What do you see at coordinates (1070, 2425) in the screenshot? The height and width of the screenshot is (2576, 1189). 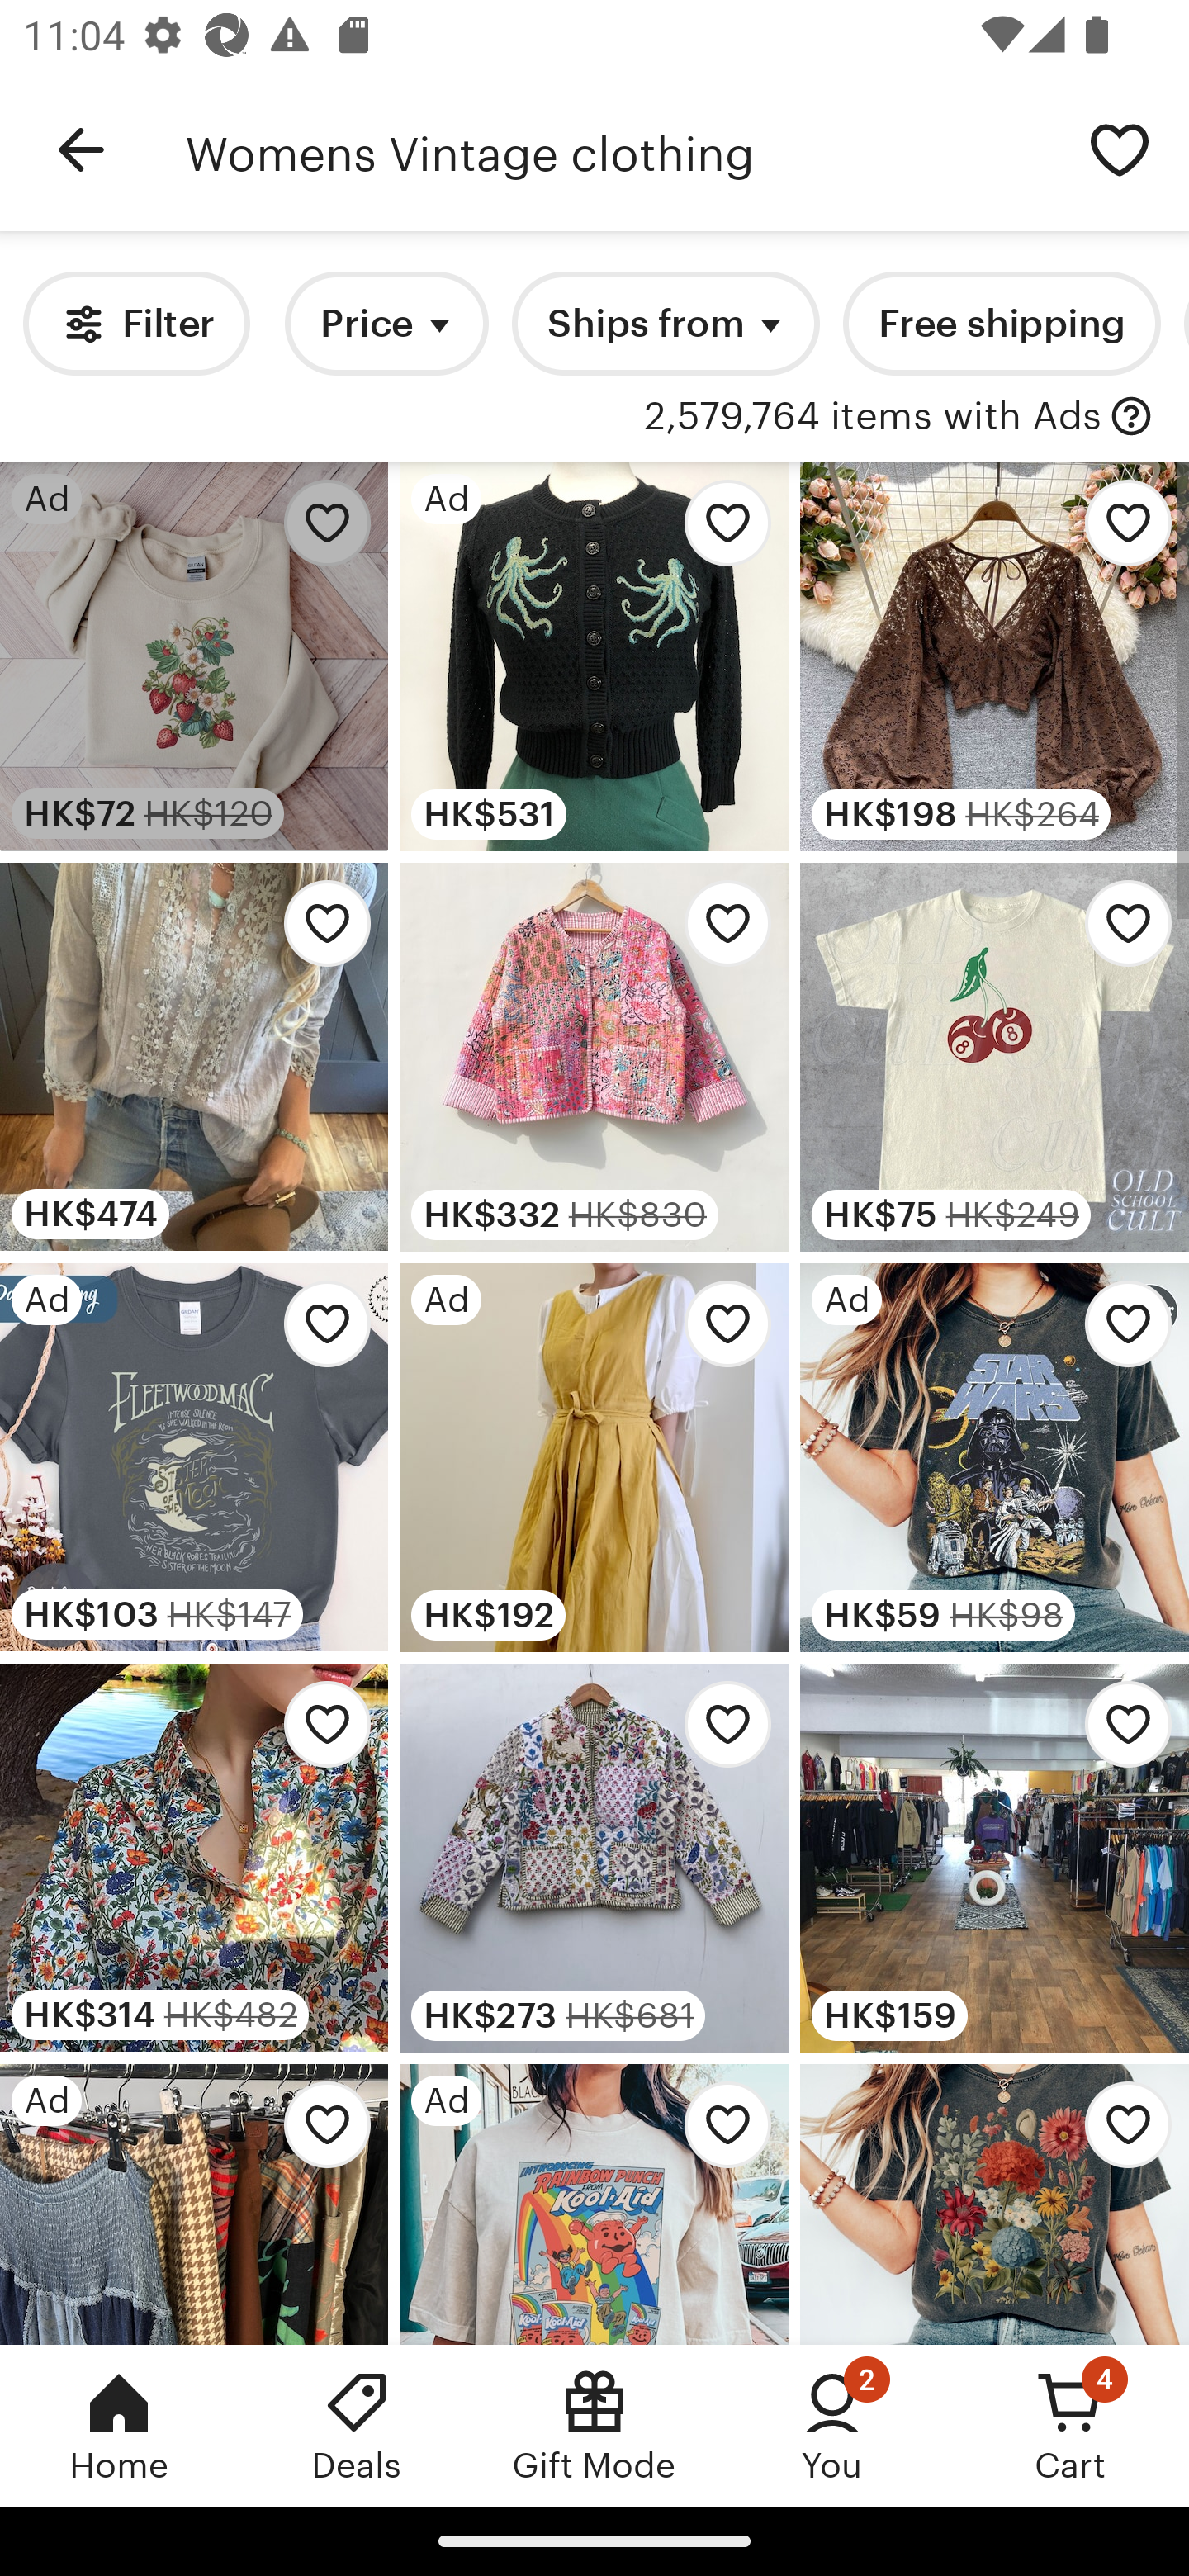 I see `Cart, 4 new notifications Cart` at bounding box center [1070, 2425].